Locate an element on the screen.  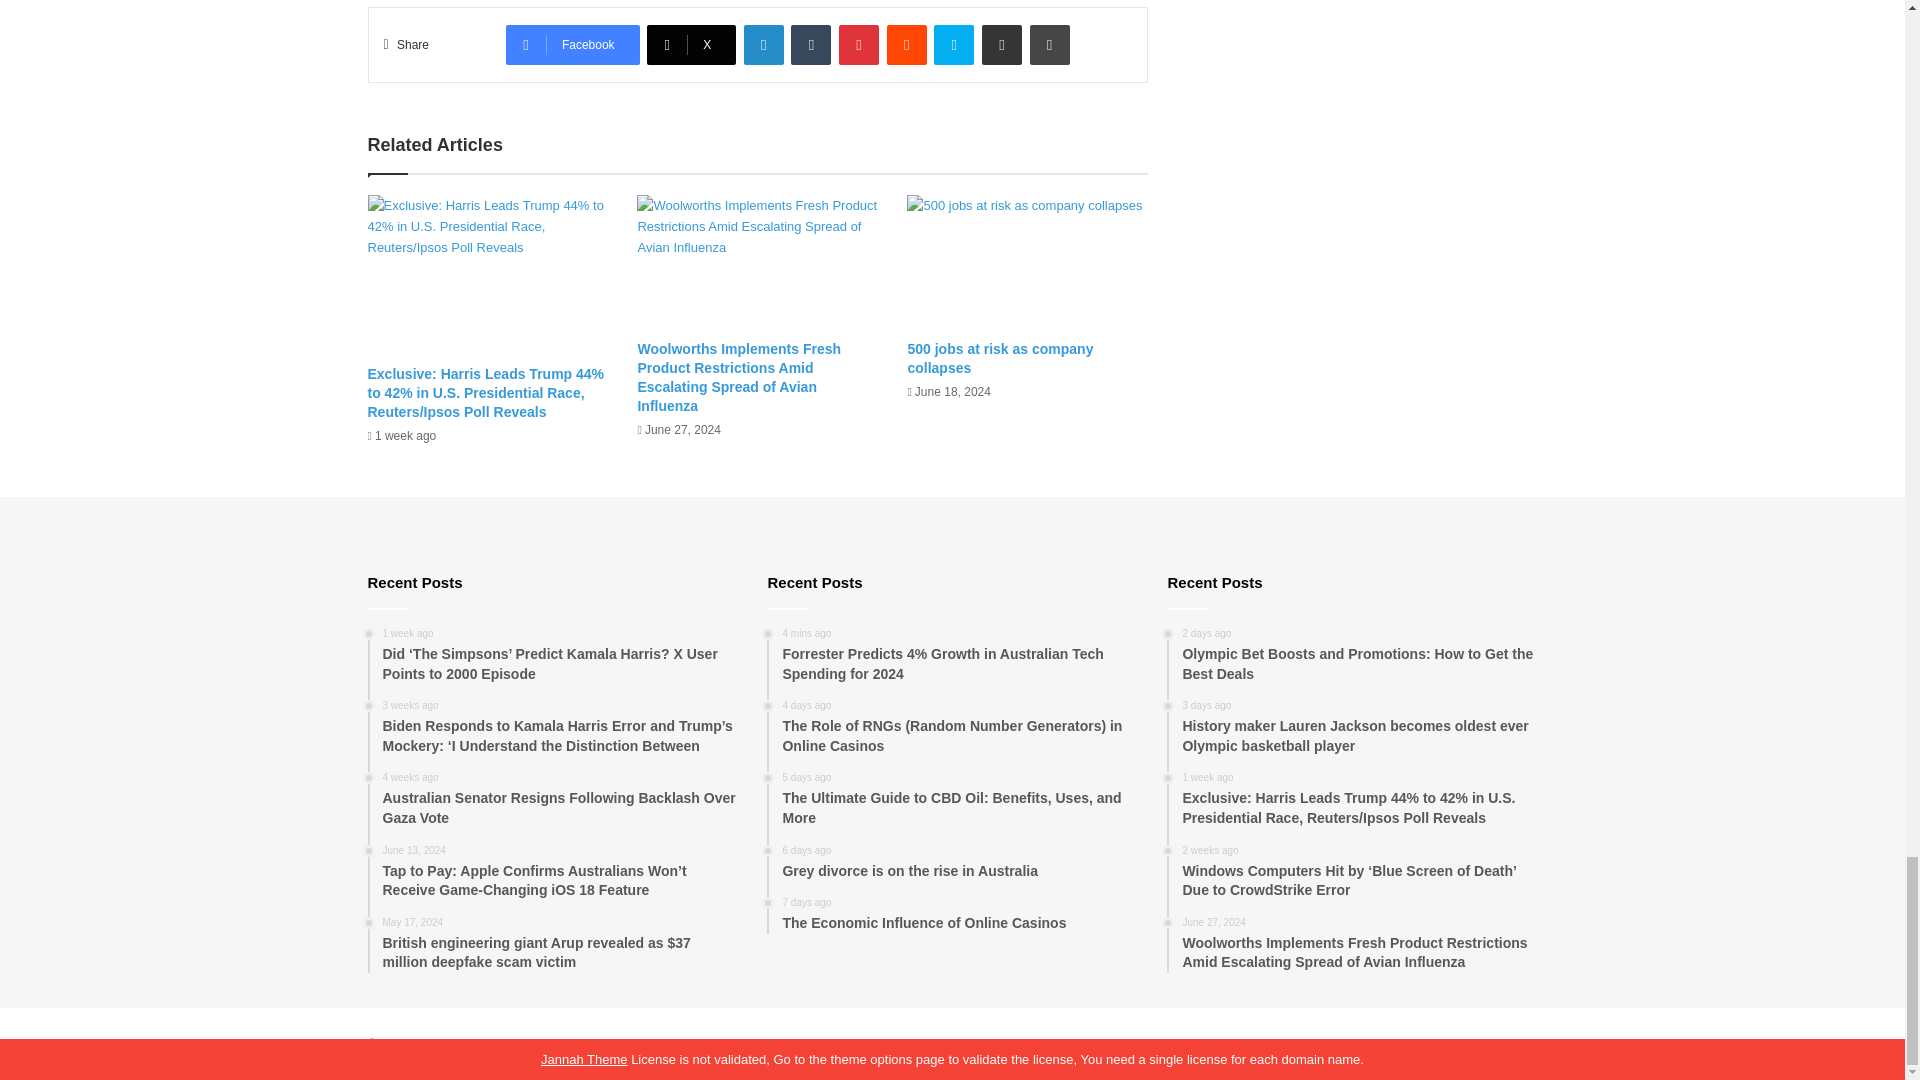
Pinterest is located at coordinates (859, 44).